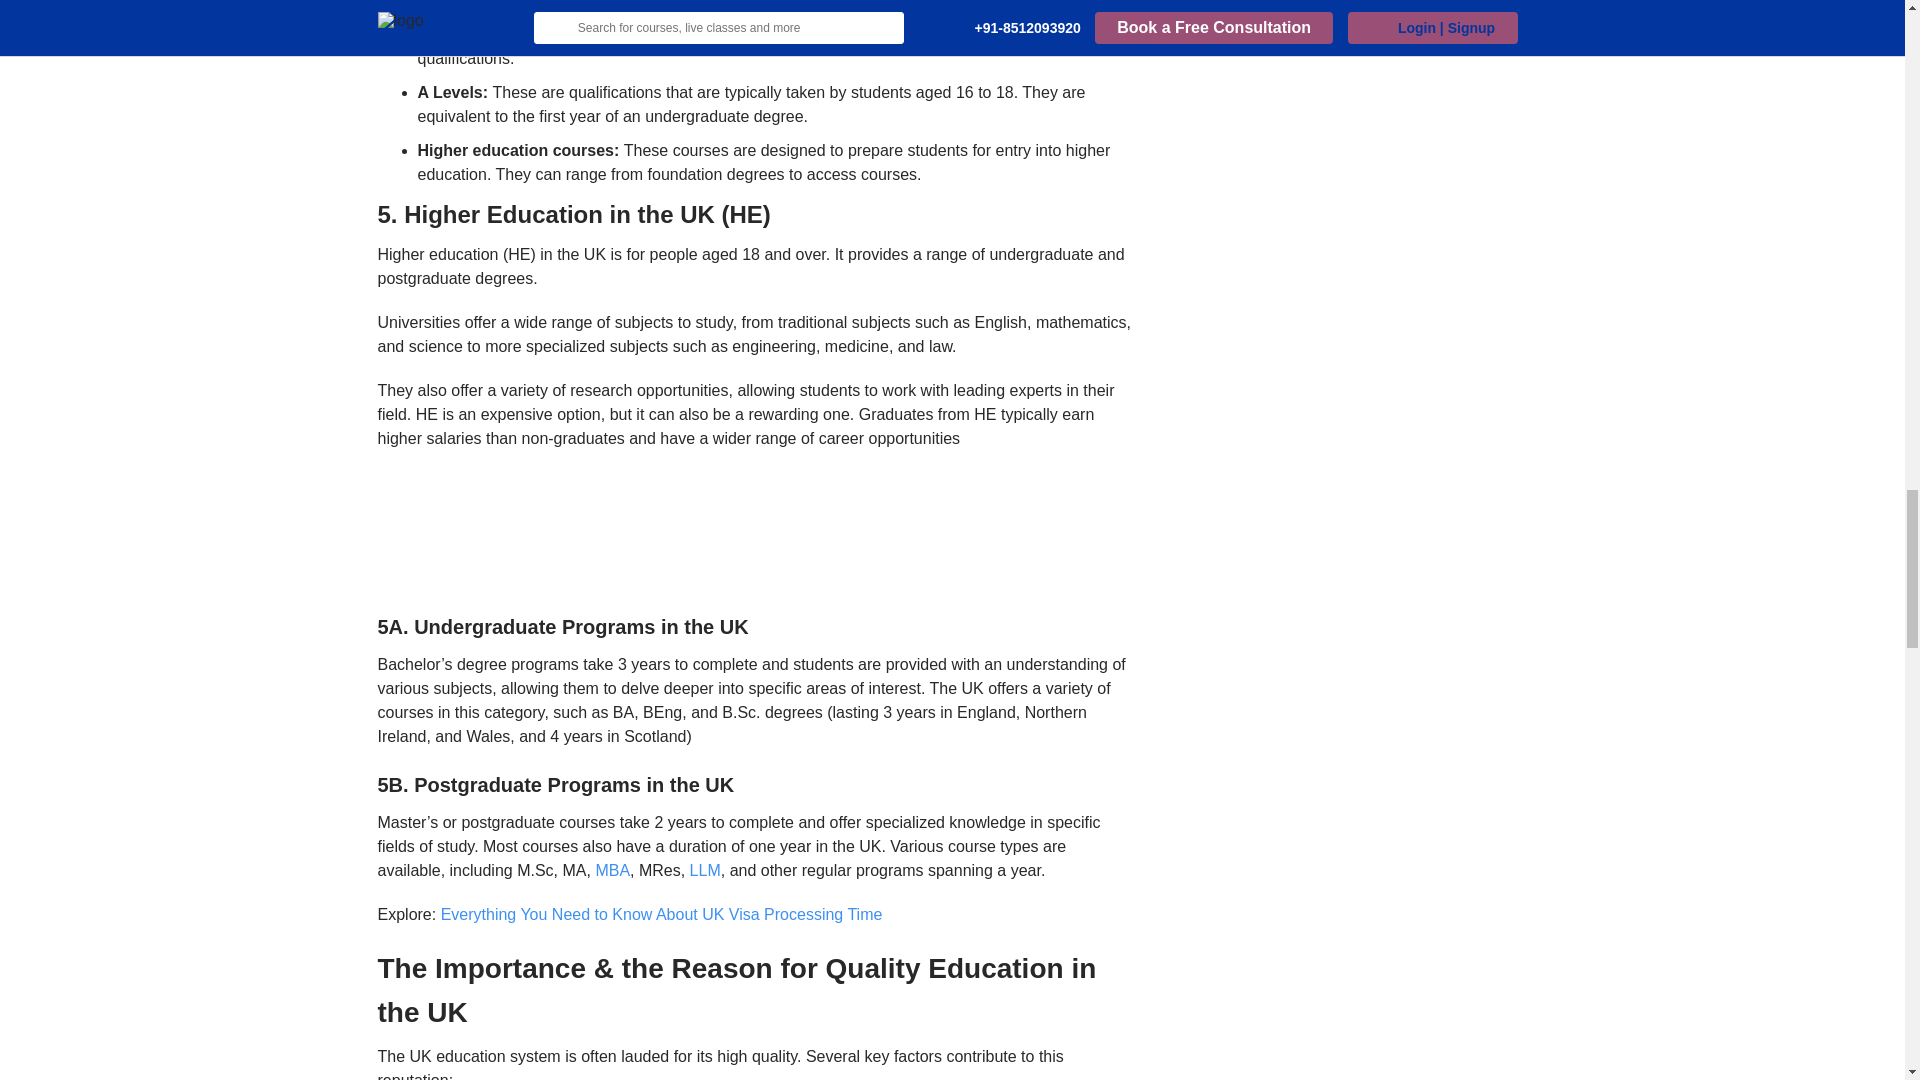 The height and width of the screenshot is (1080, 1920). What do you see at coordinates (662, 914) in the screenshot?
I see `Everything You Need to Know About UK Visa Processing Time` at bounding box center [662, 914].